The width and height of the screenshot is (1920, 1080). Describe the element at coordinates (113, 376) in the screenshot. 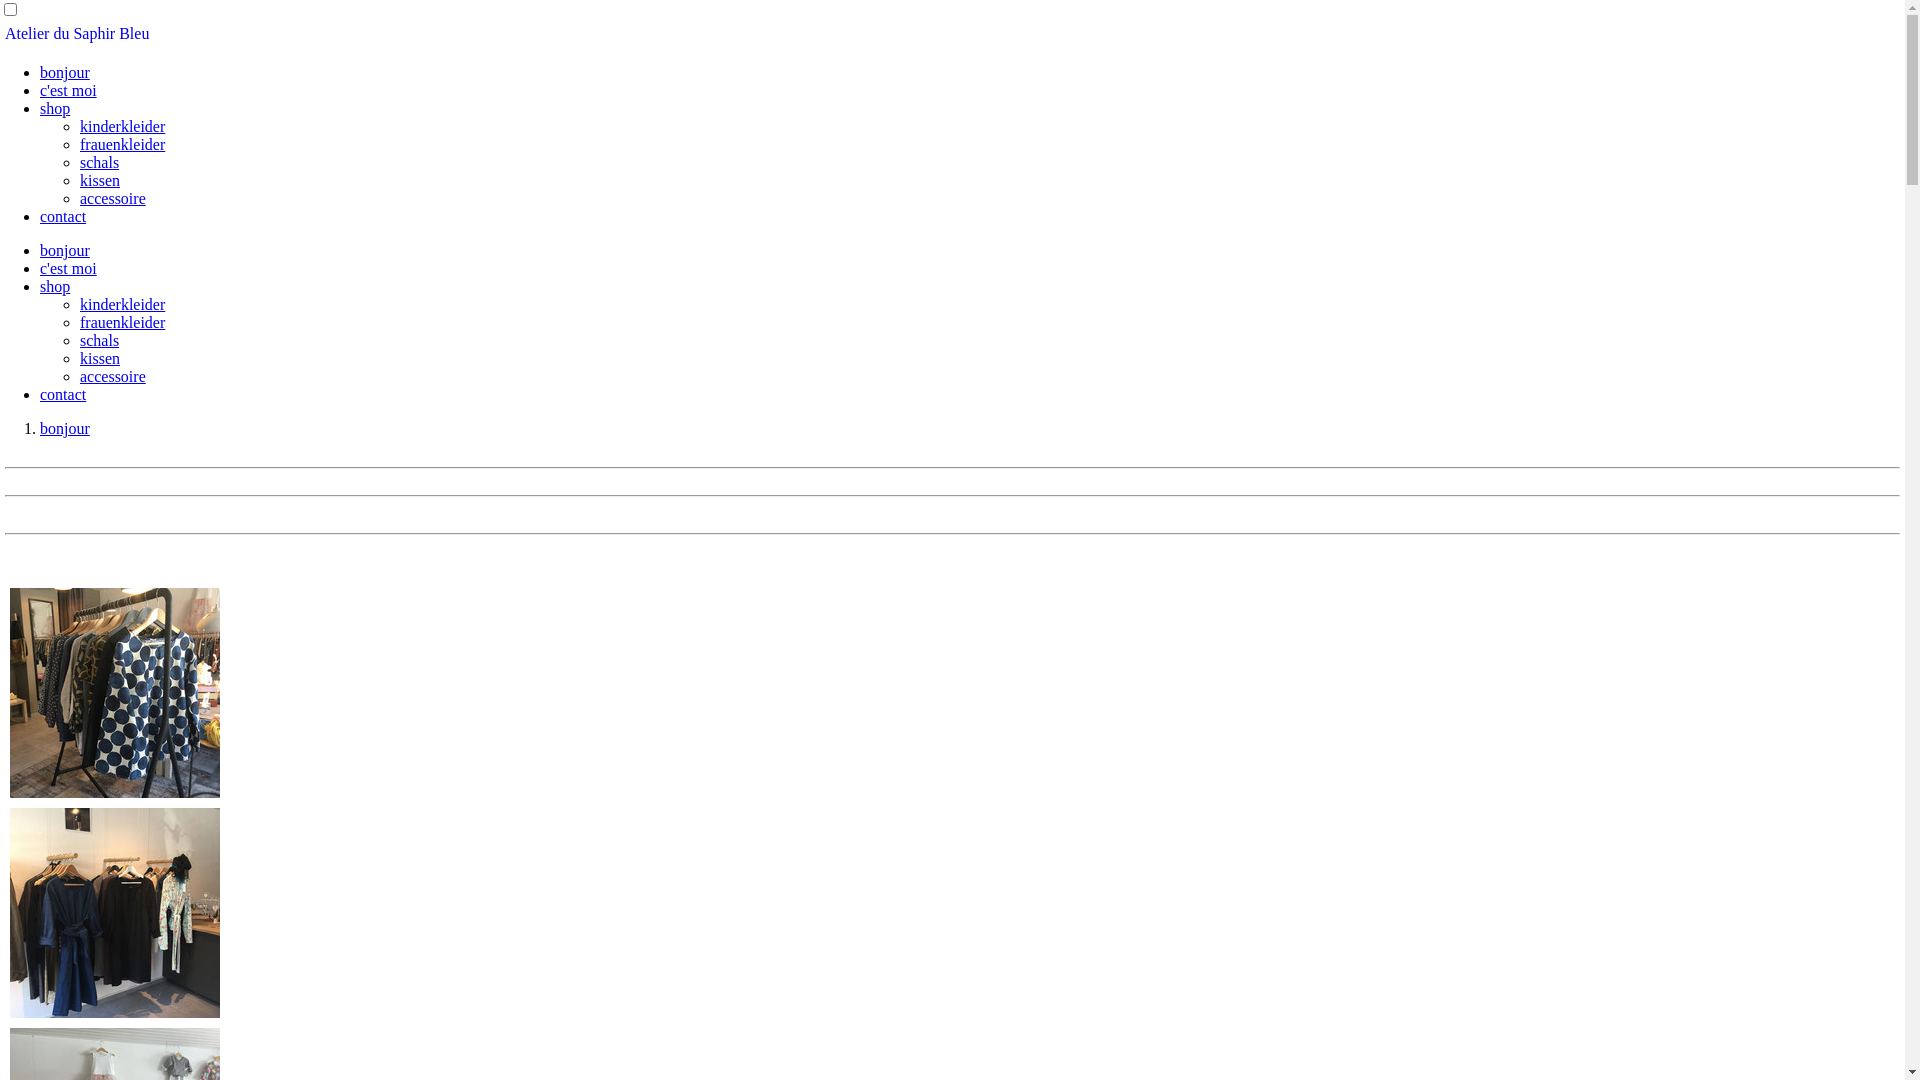

I see `accessoire` at that location.